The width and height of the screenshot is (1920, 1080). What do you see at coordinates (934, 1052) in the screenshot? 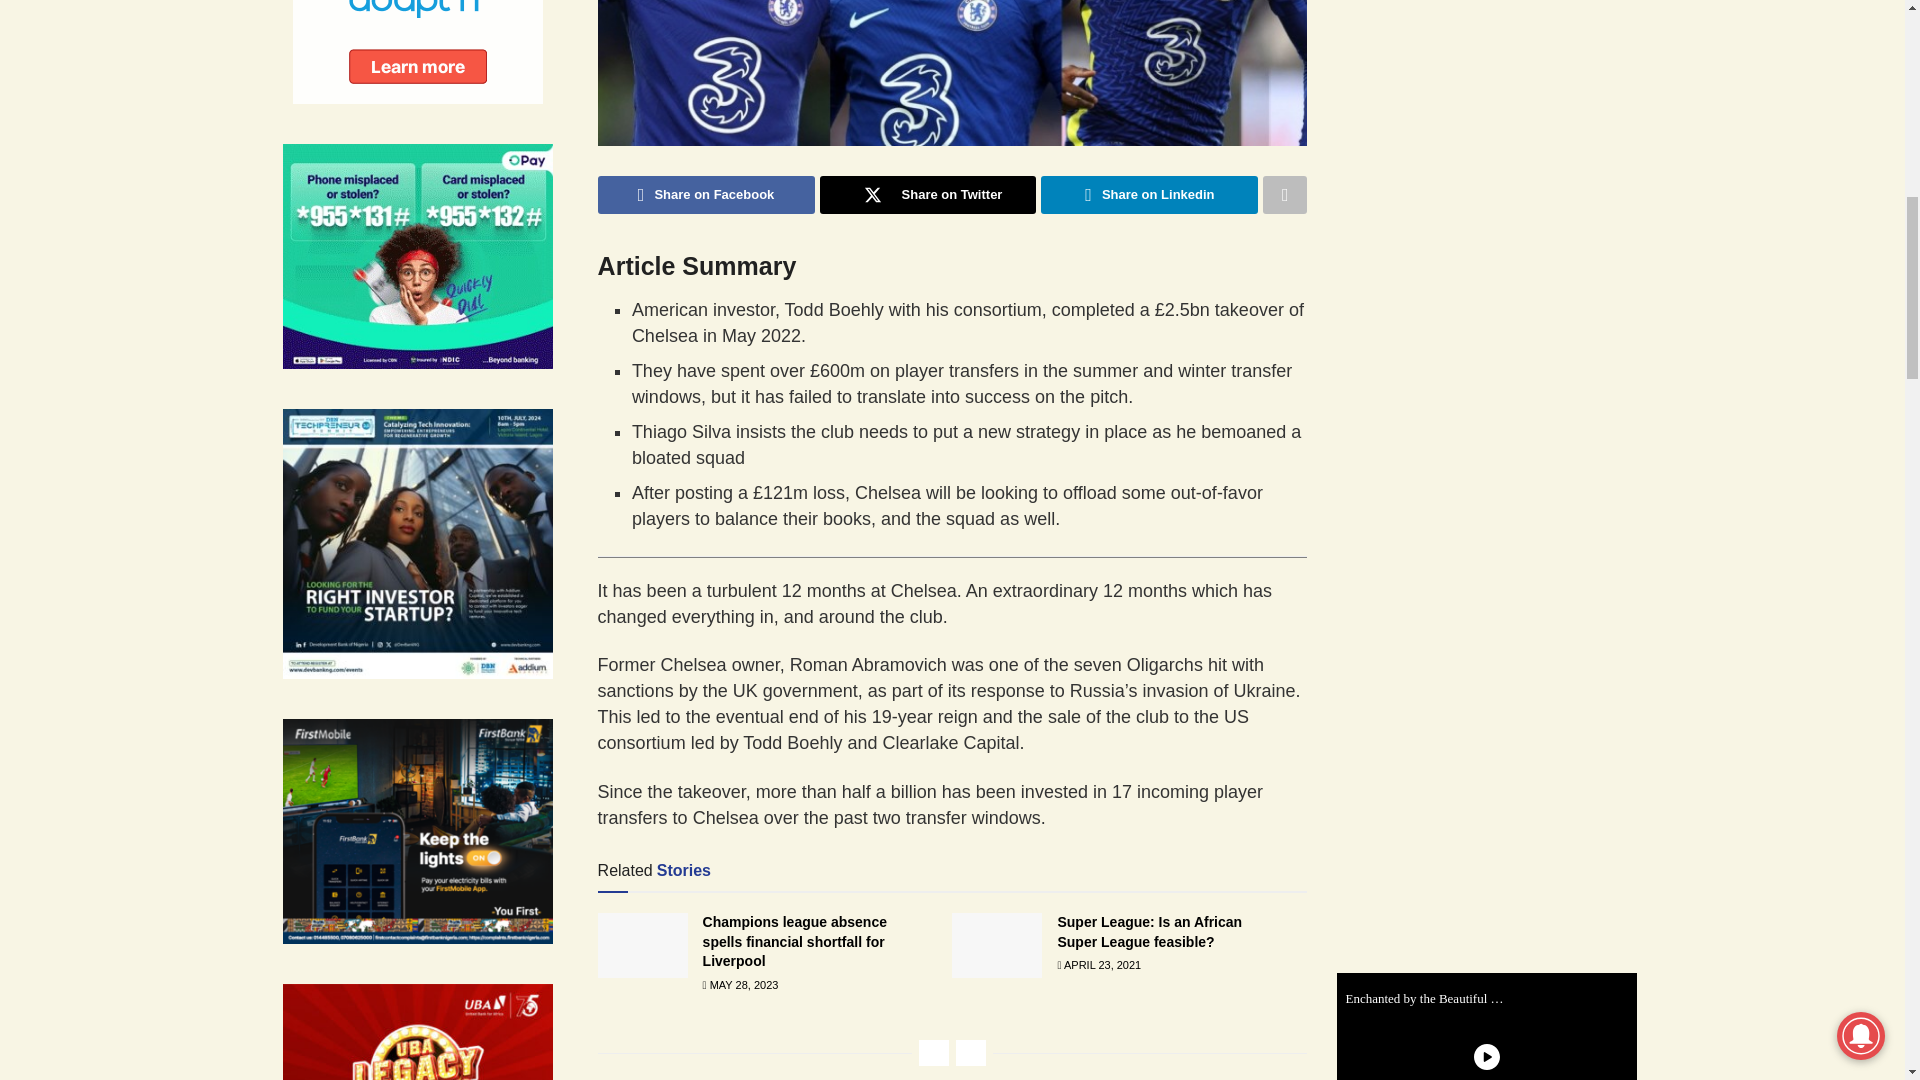
I see `Previous` at bounding box center [934, 1052].